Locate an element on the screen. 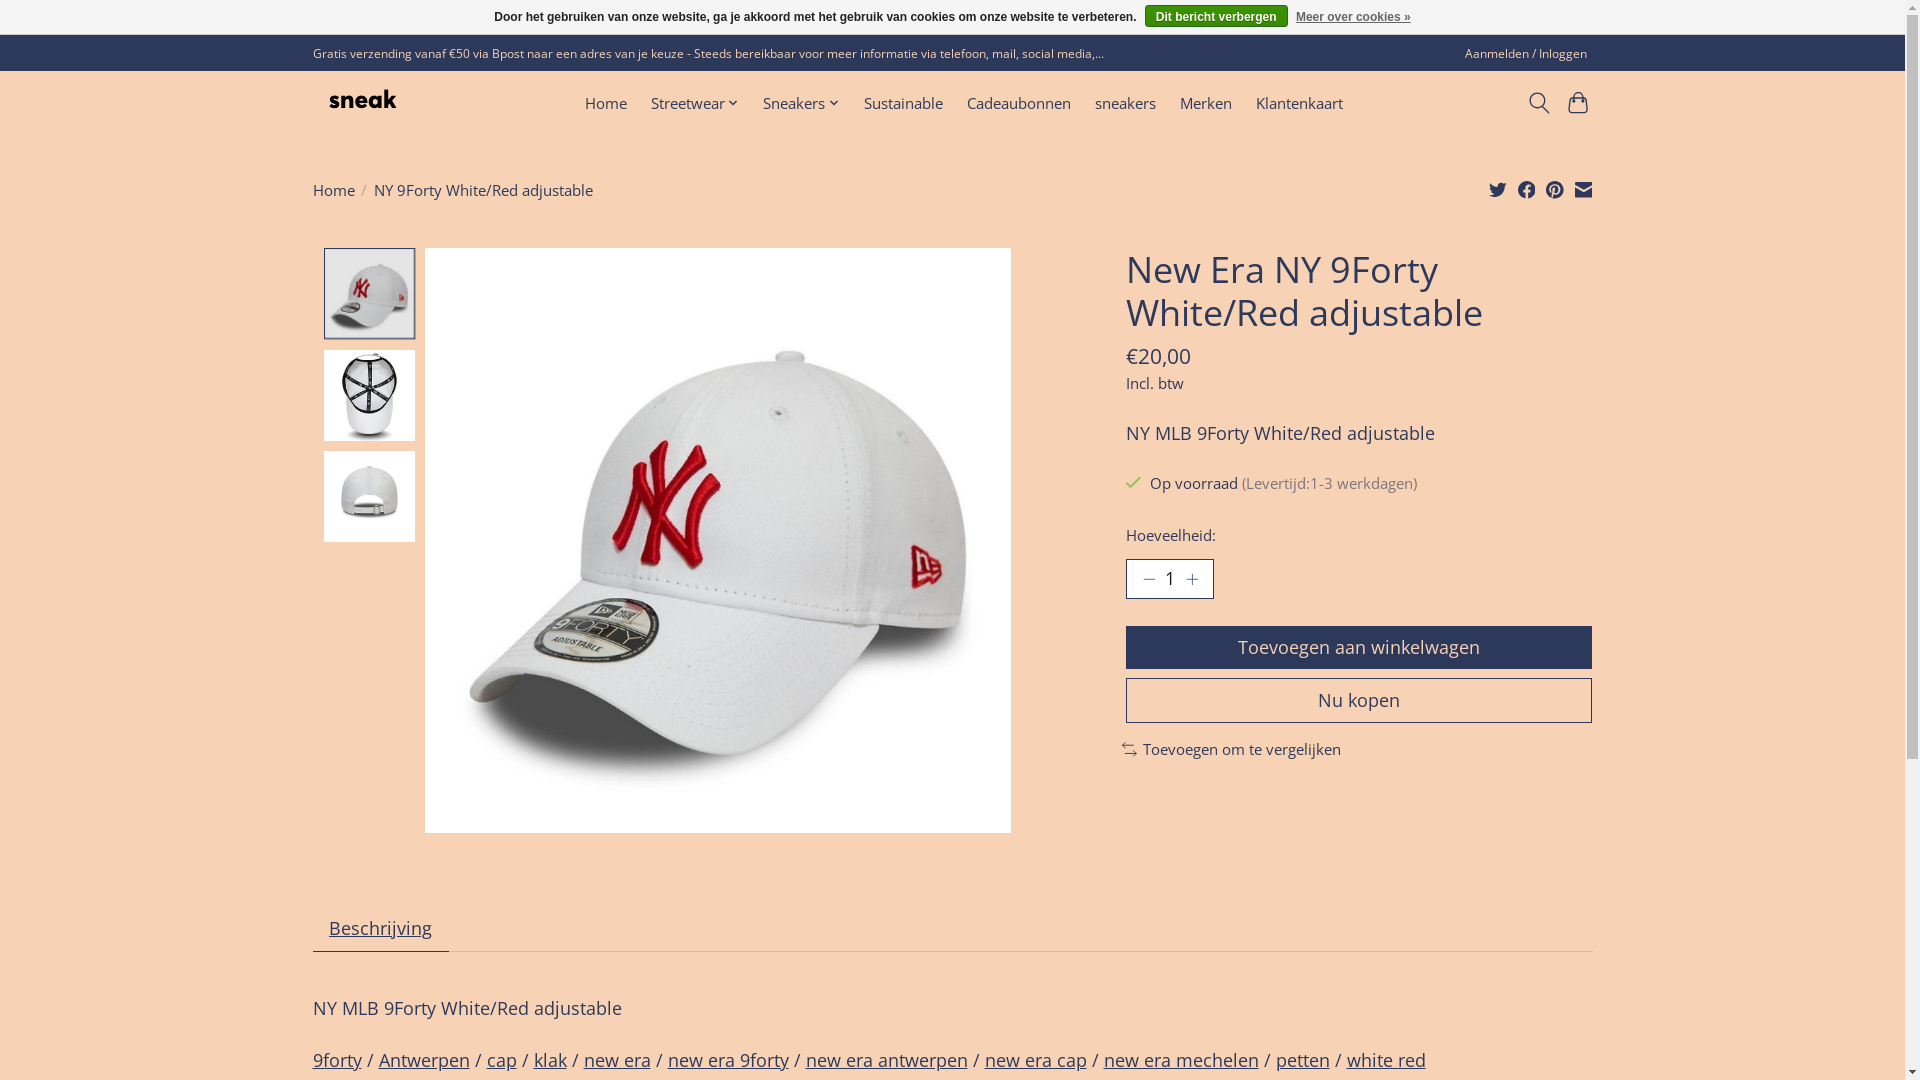 The width and height of the screenshot is (1920, 1080). Toevoegen aan winkelwagen is located at coordinates (1359, 648).